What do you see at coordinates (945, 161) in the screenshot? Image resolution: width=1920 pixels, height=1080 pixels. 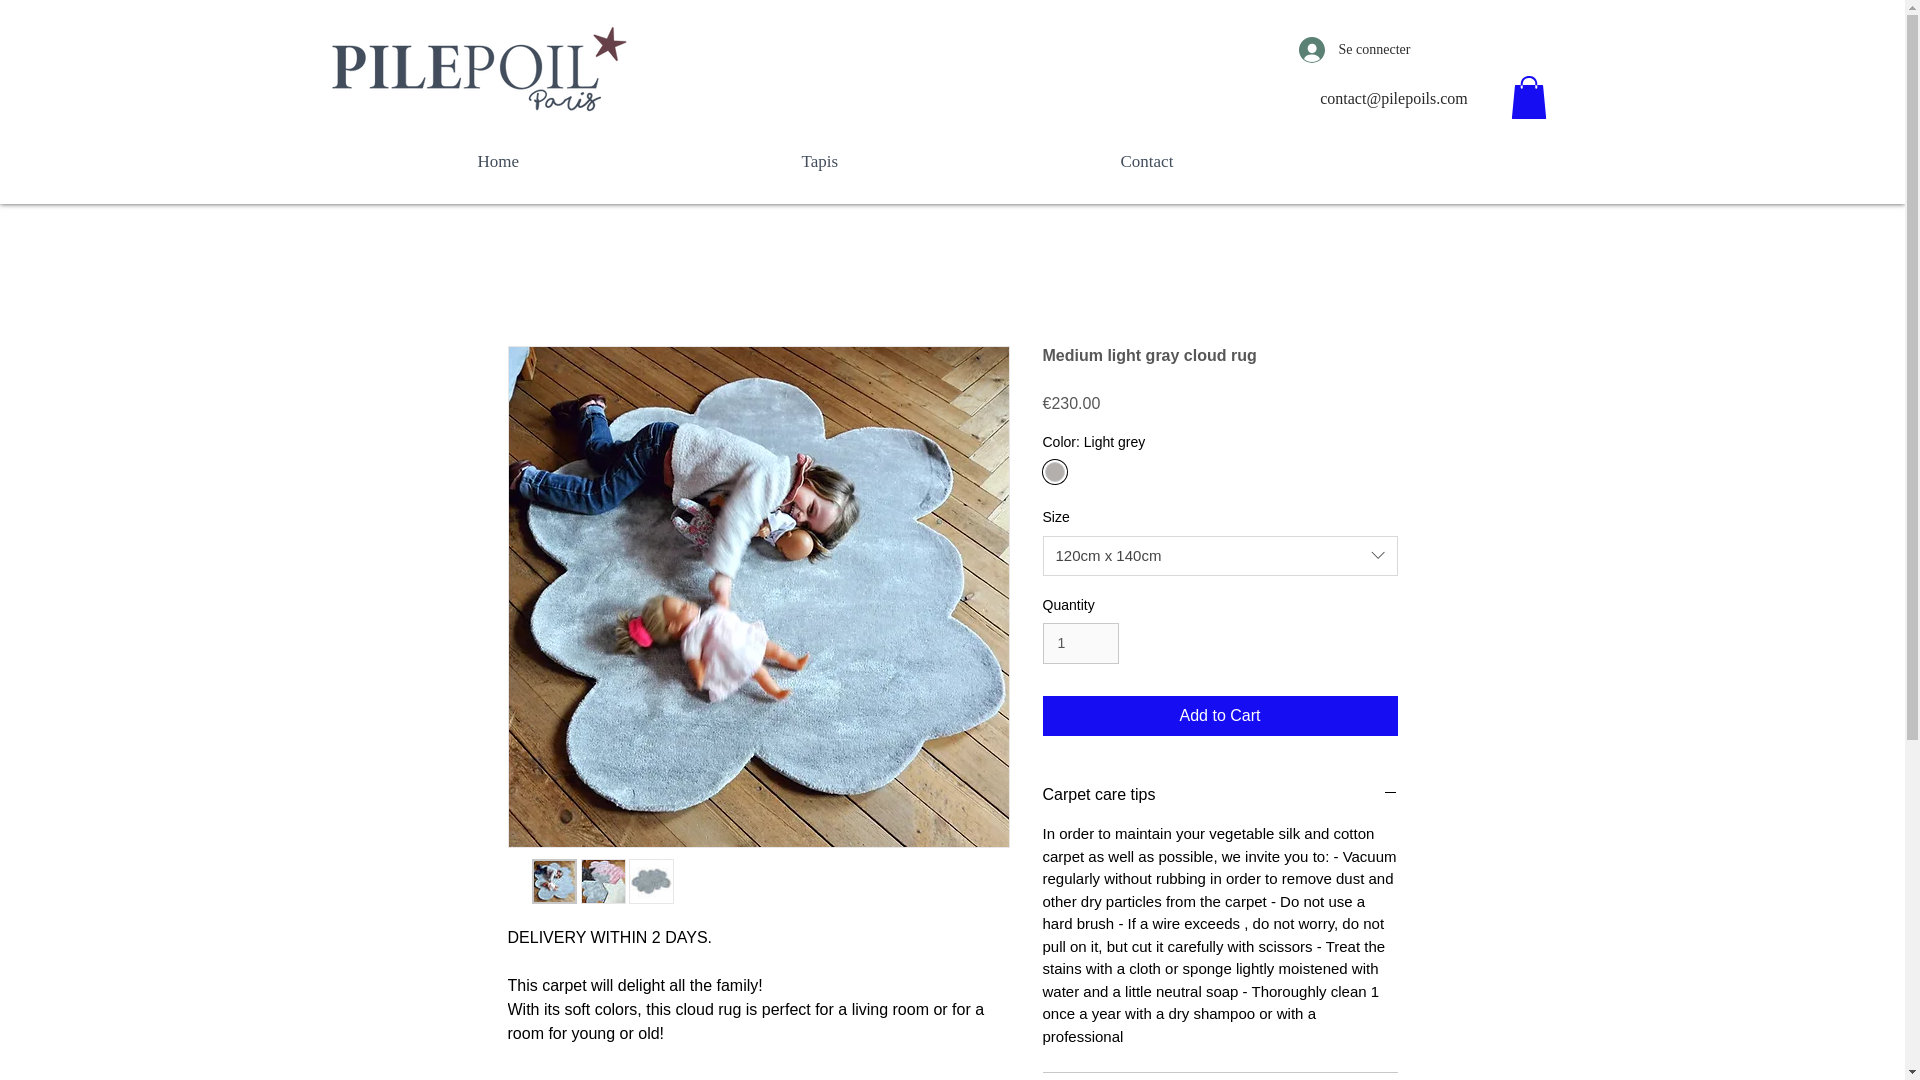 I see `Tapis` at bounding box center [945, 161].